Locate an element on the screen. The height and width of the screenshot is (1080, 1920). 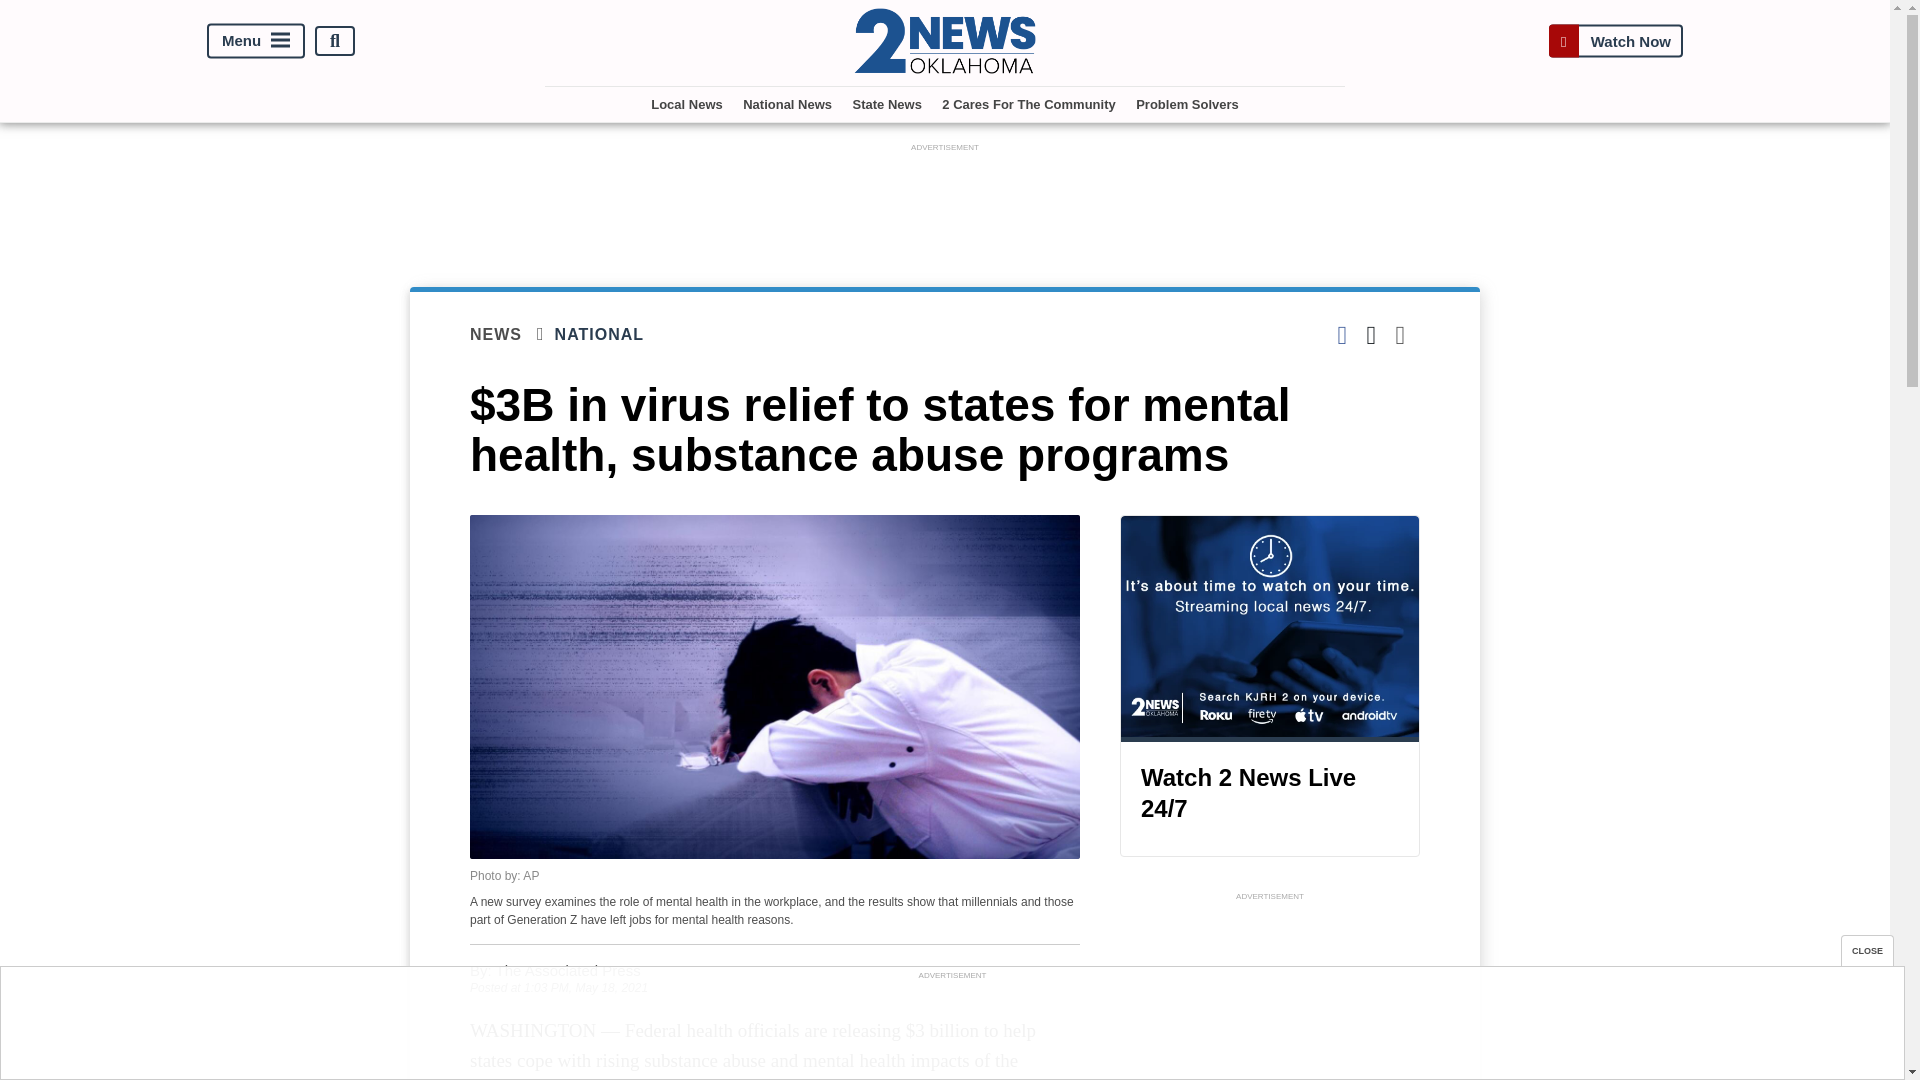
Watch Now is located at coordinates (1615, 41).